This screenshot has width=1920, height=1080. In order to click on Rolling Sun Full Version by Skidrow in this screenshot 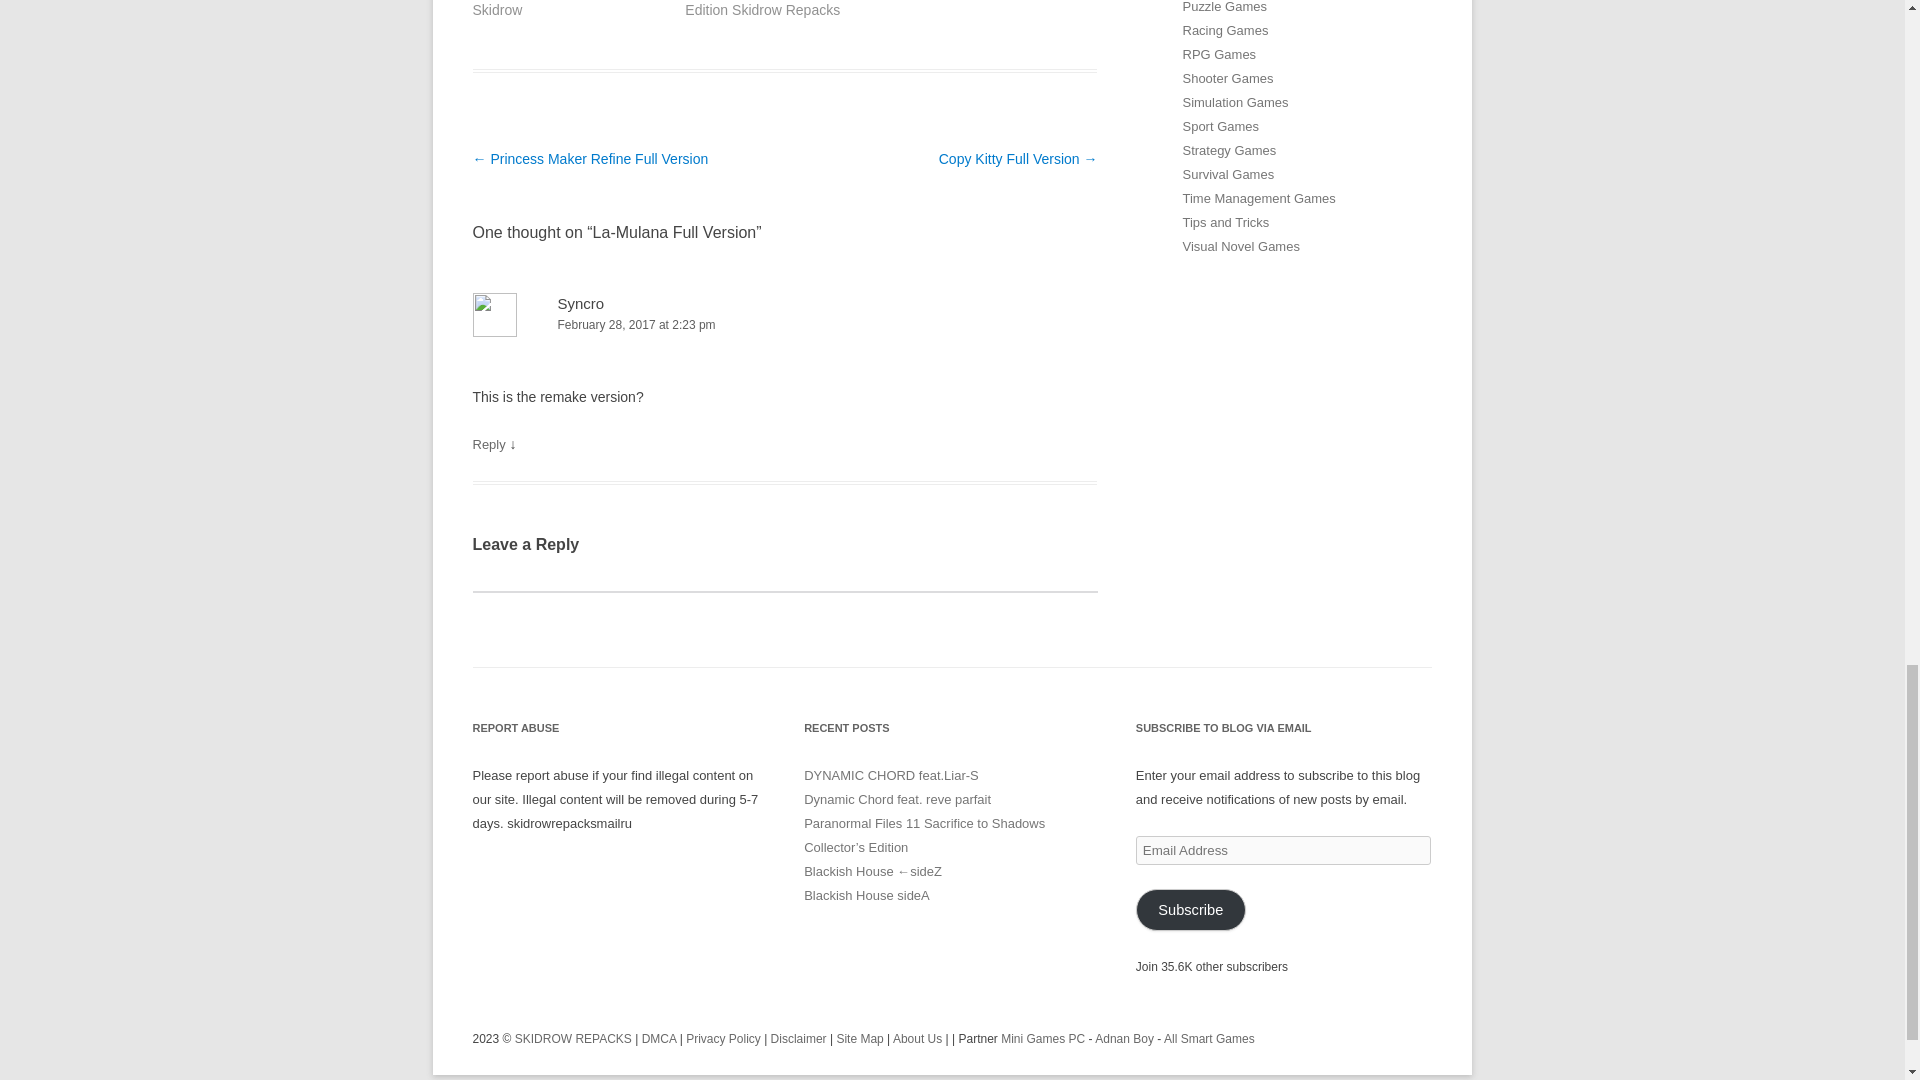, I will do `click(556, 9)`.